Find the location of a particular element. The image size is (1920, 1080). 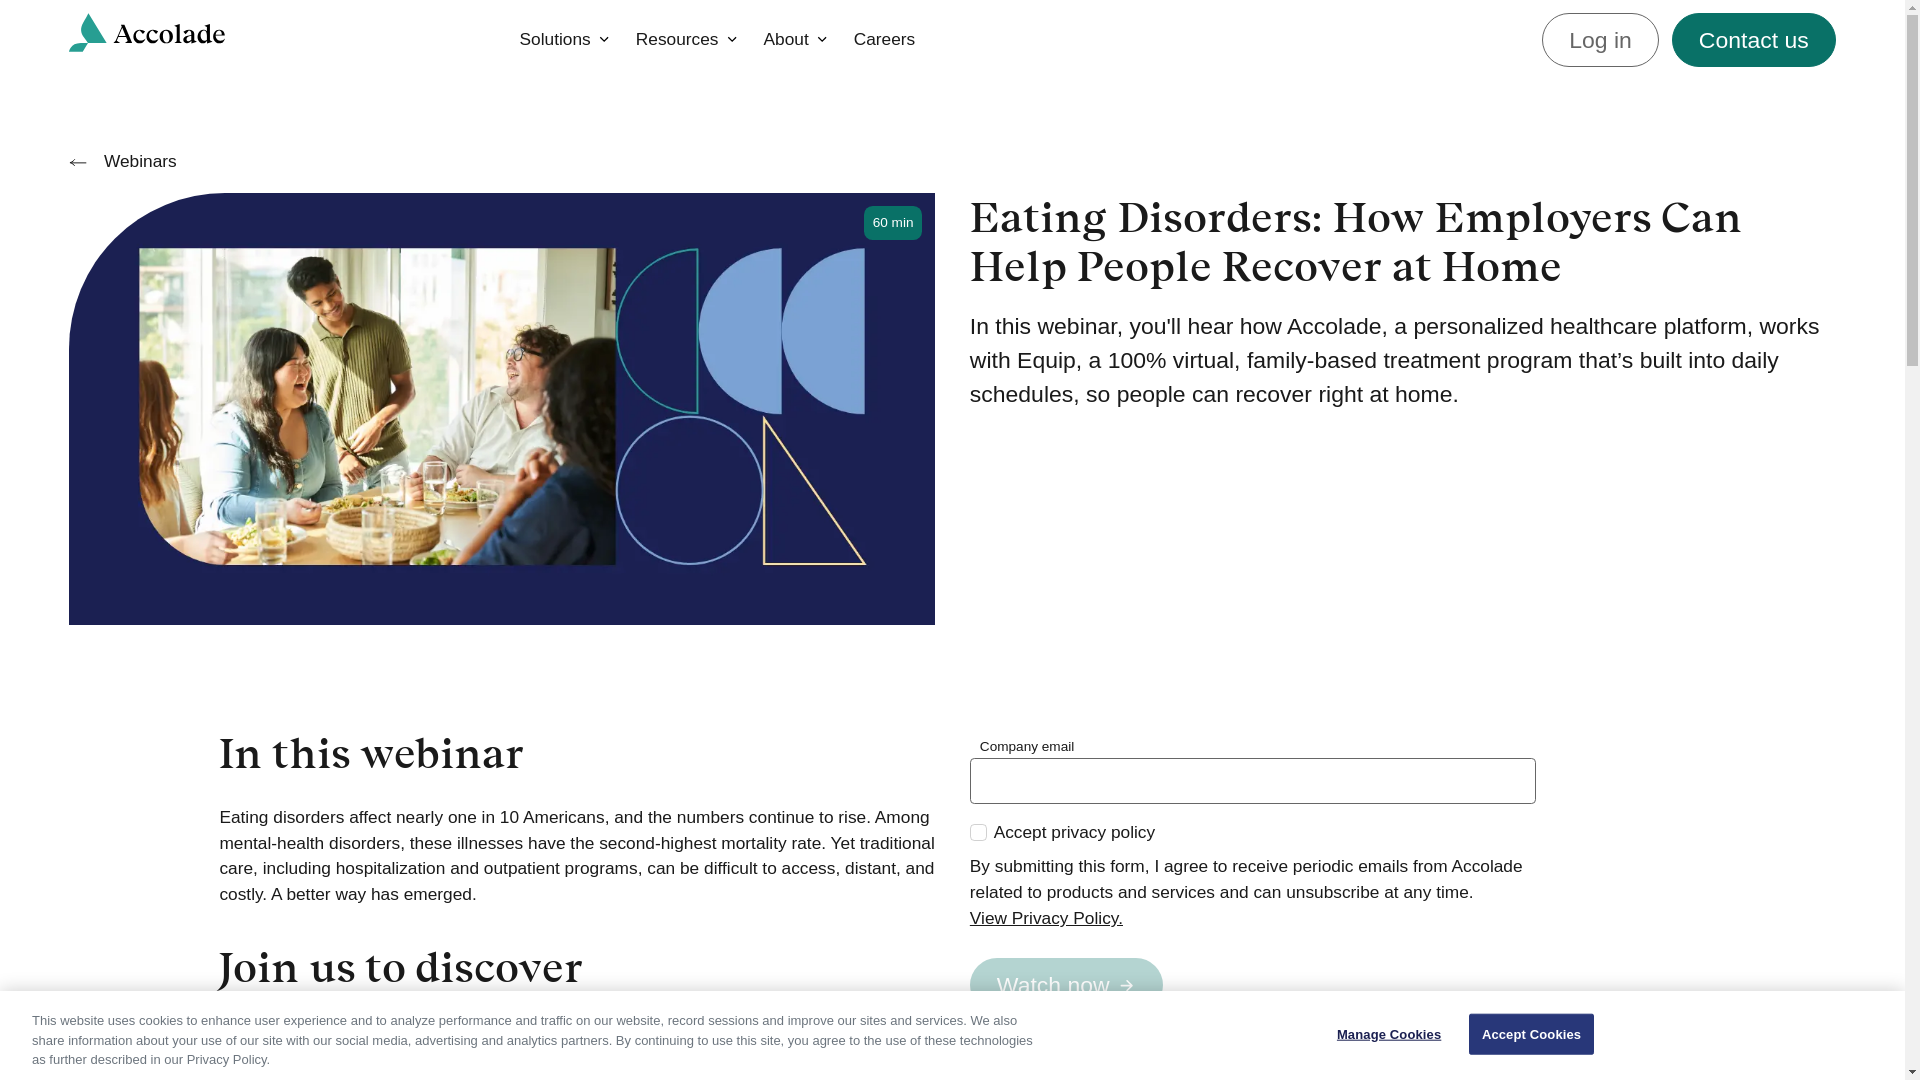

View Privacy Policy. is located at coordinates (1252, 919).